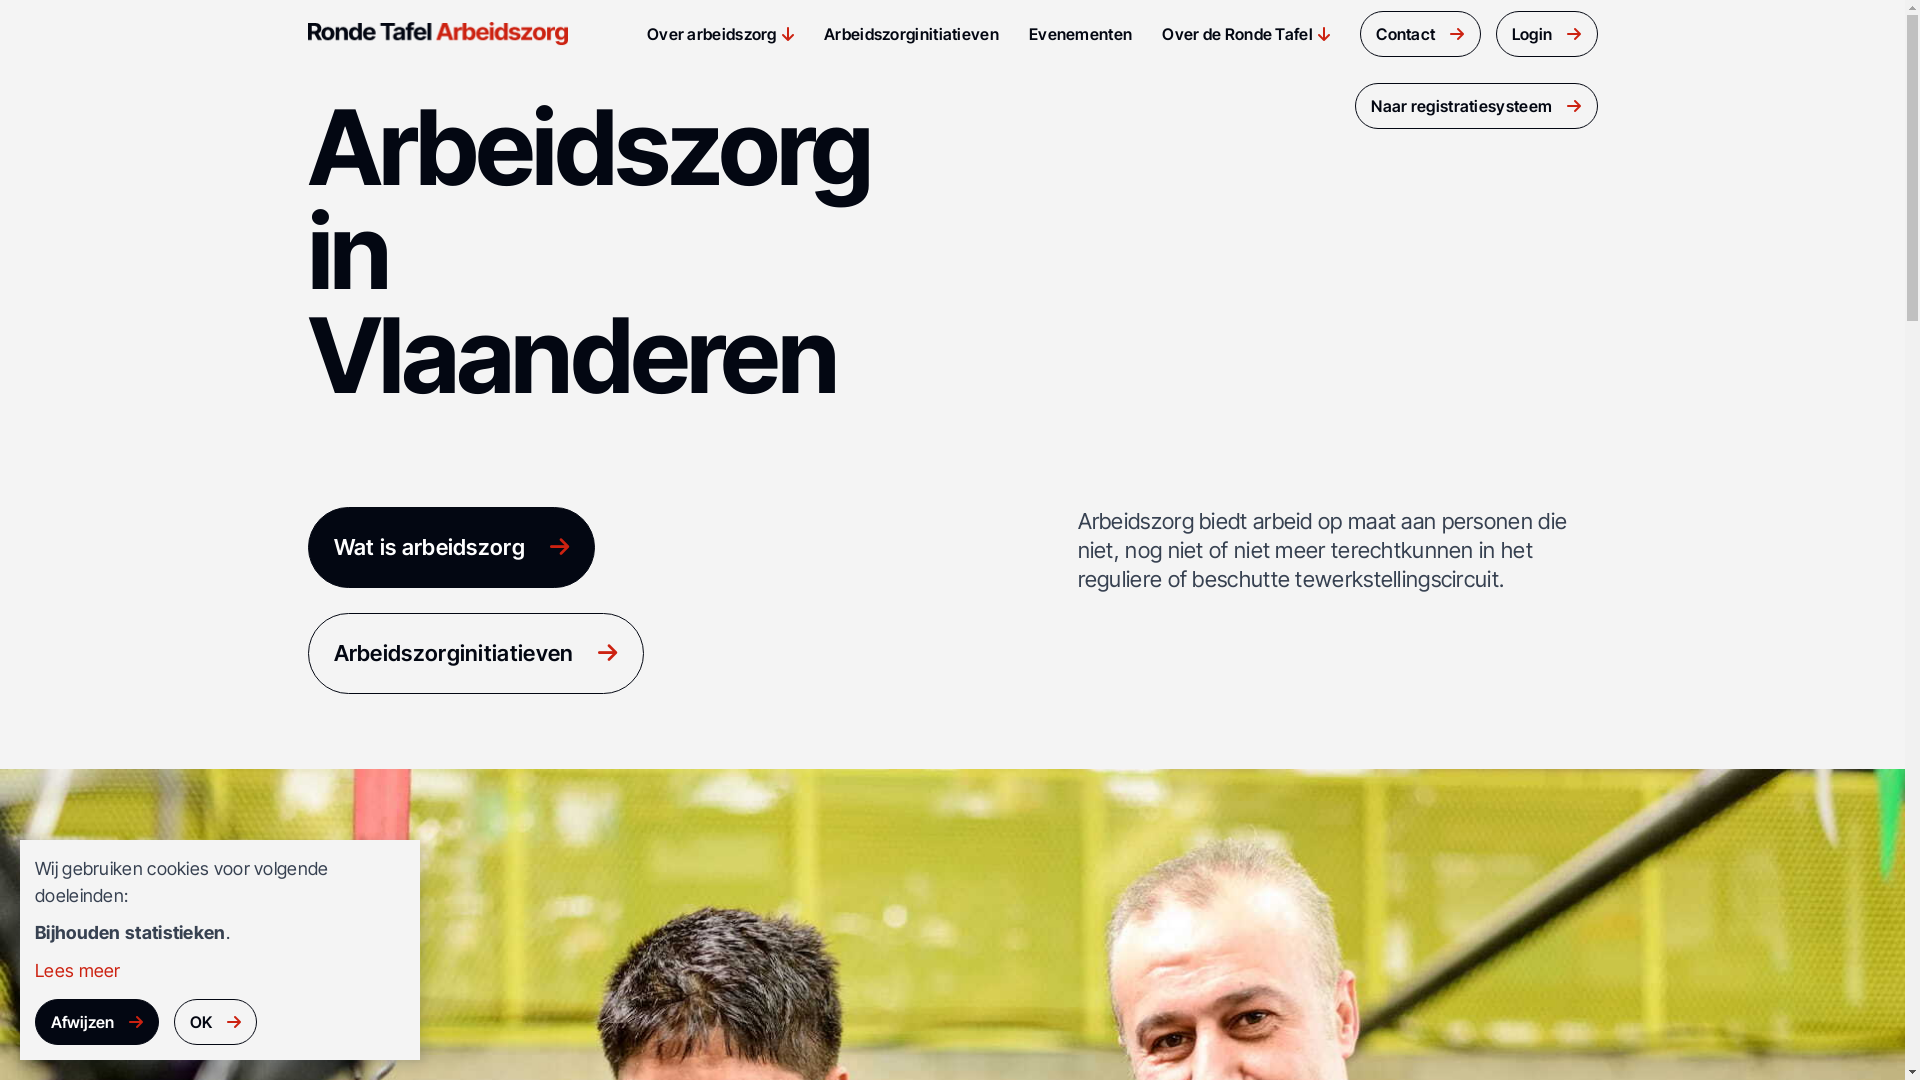 This screenshot has width=1920, height=1080. I want to click on Over arbeidszorg, so click(712, 34).